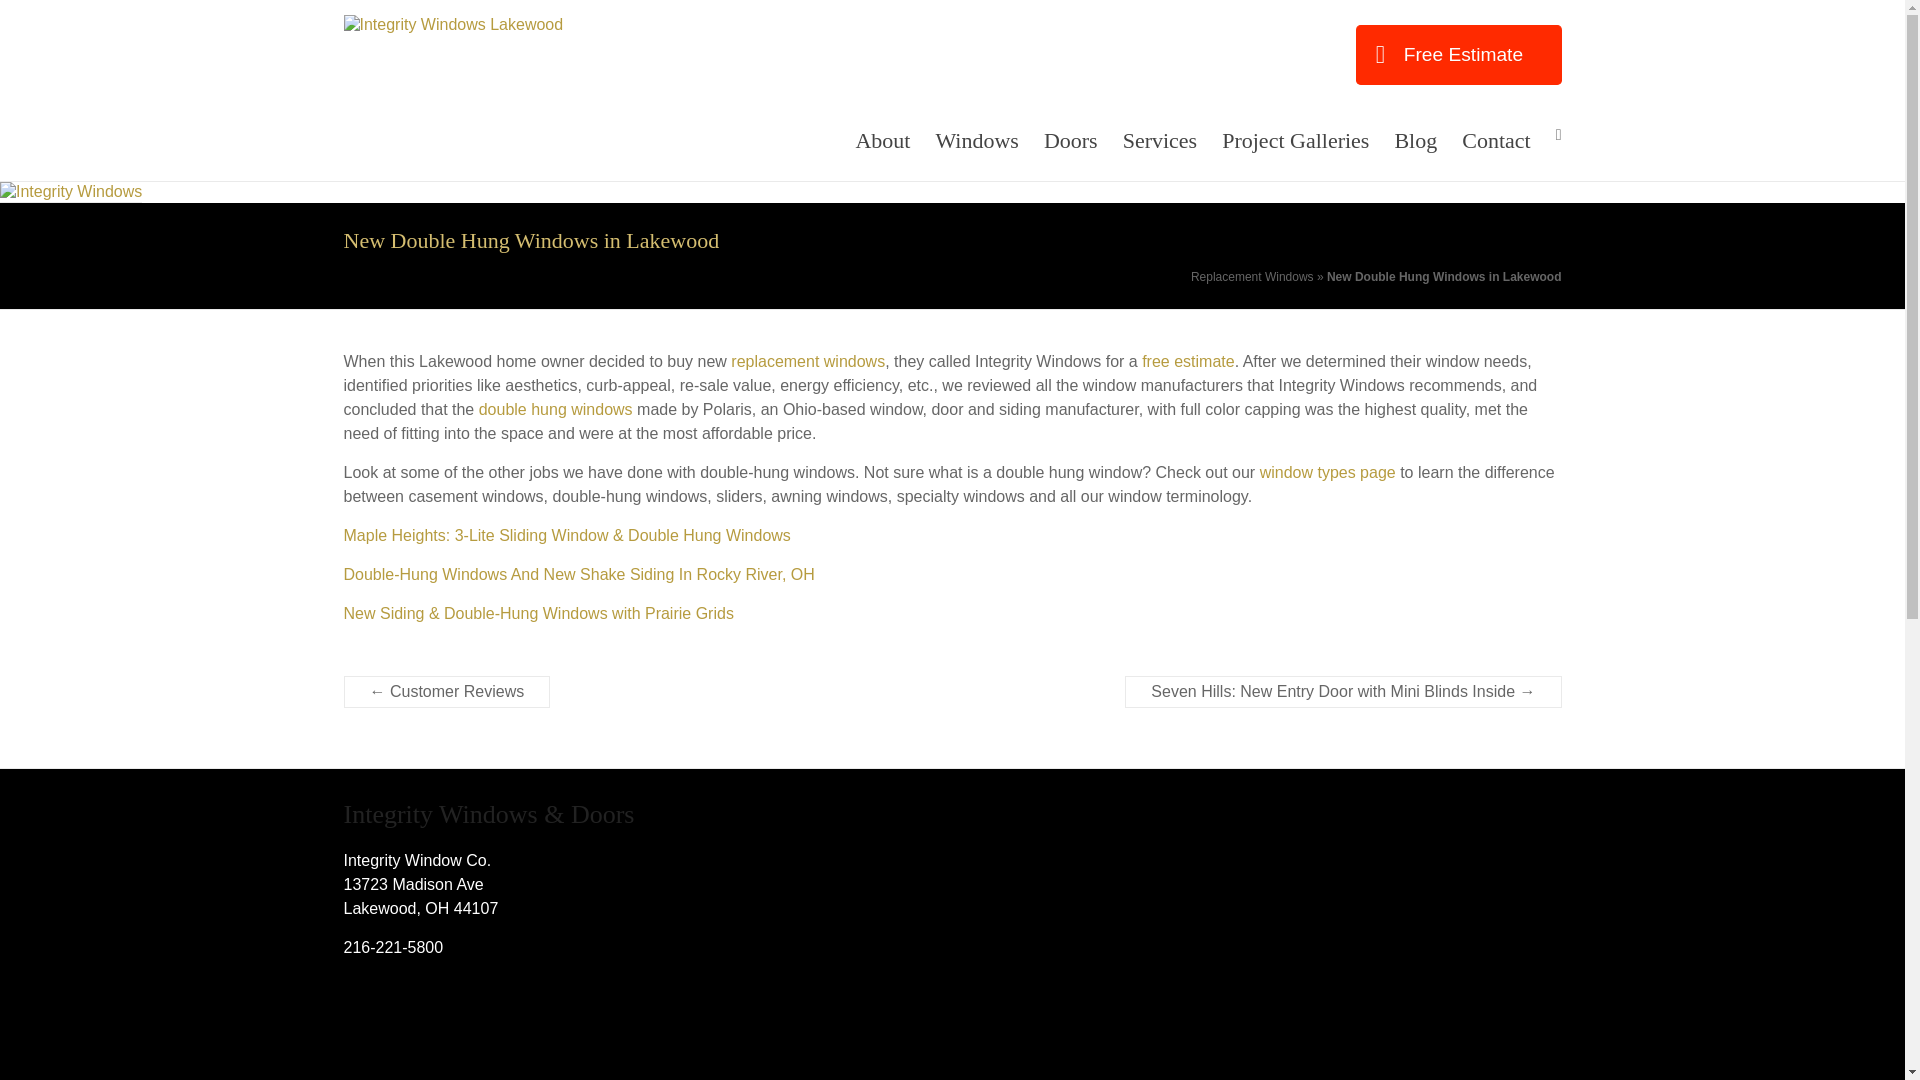 The height and width of the screenshot is (1080, 1920). What do you see at coordinates (976, 140) in the screenshot?
I see `Windows` at bounding box center [976, 140].